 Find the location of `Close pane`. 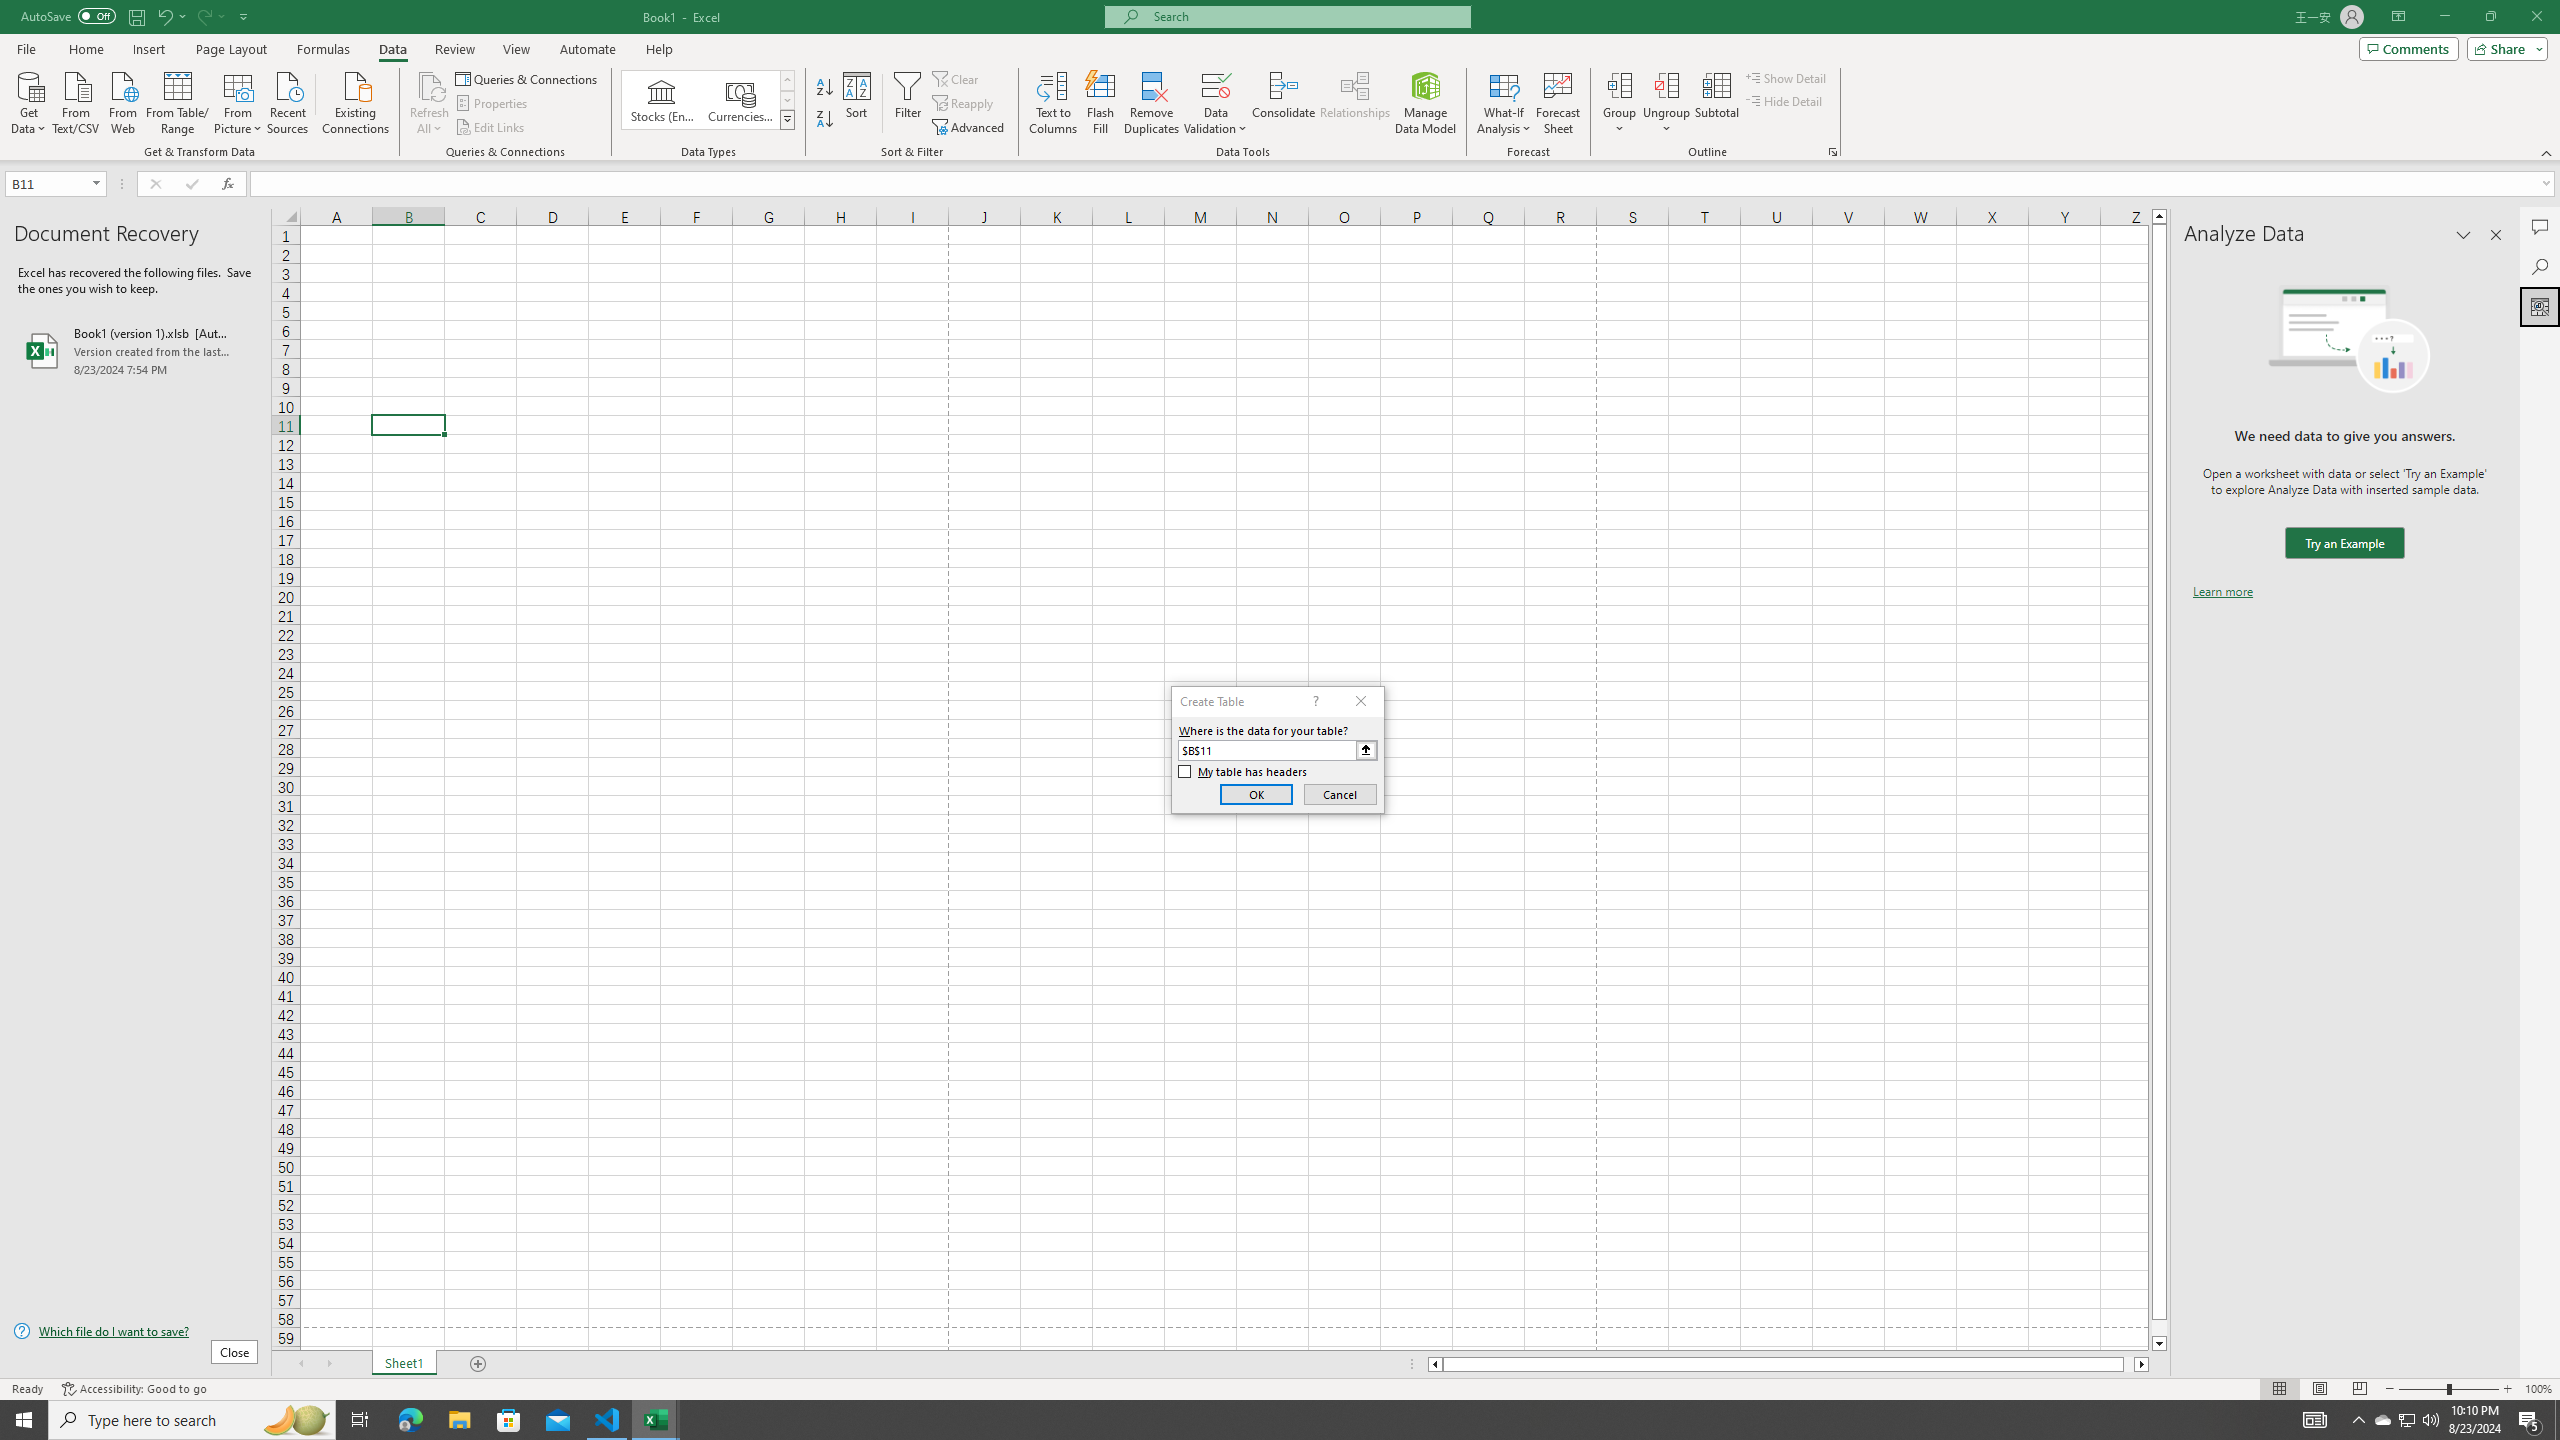

Close pane is located at coordinates (2496, 235).